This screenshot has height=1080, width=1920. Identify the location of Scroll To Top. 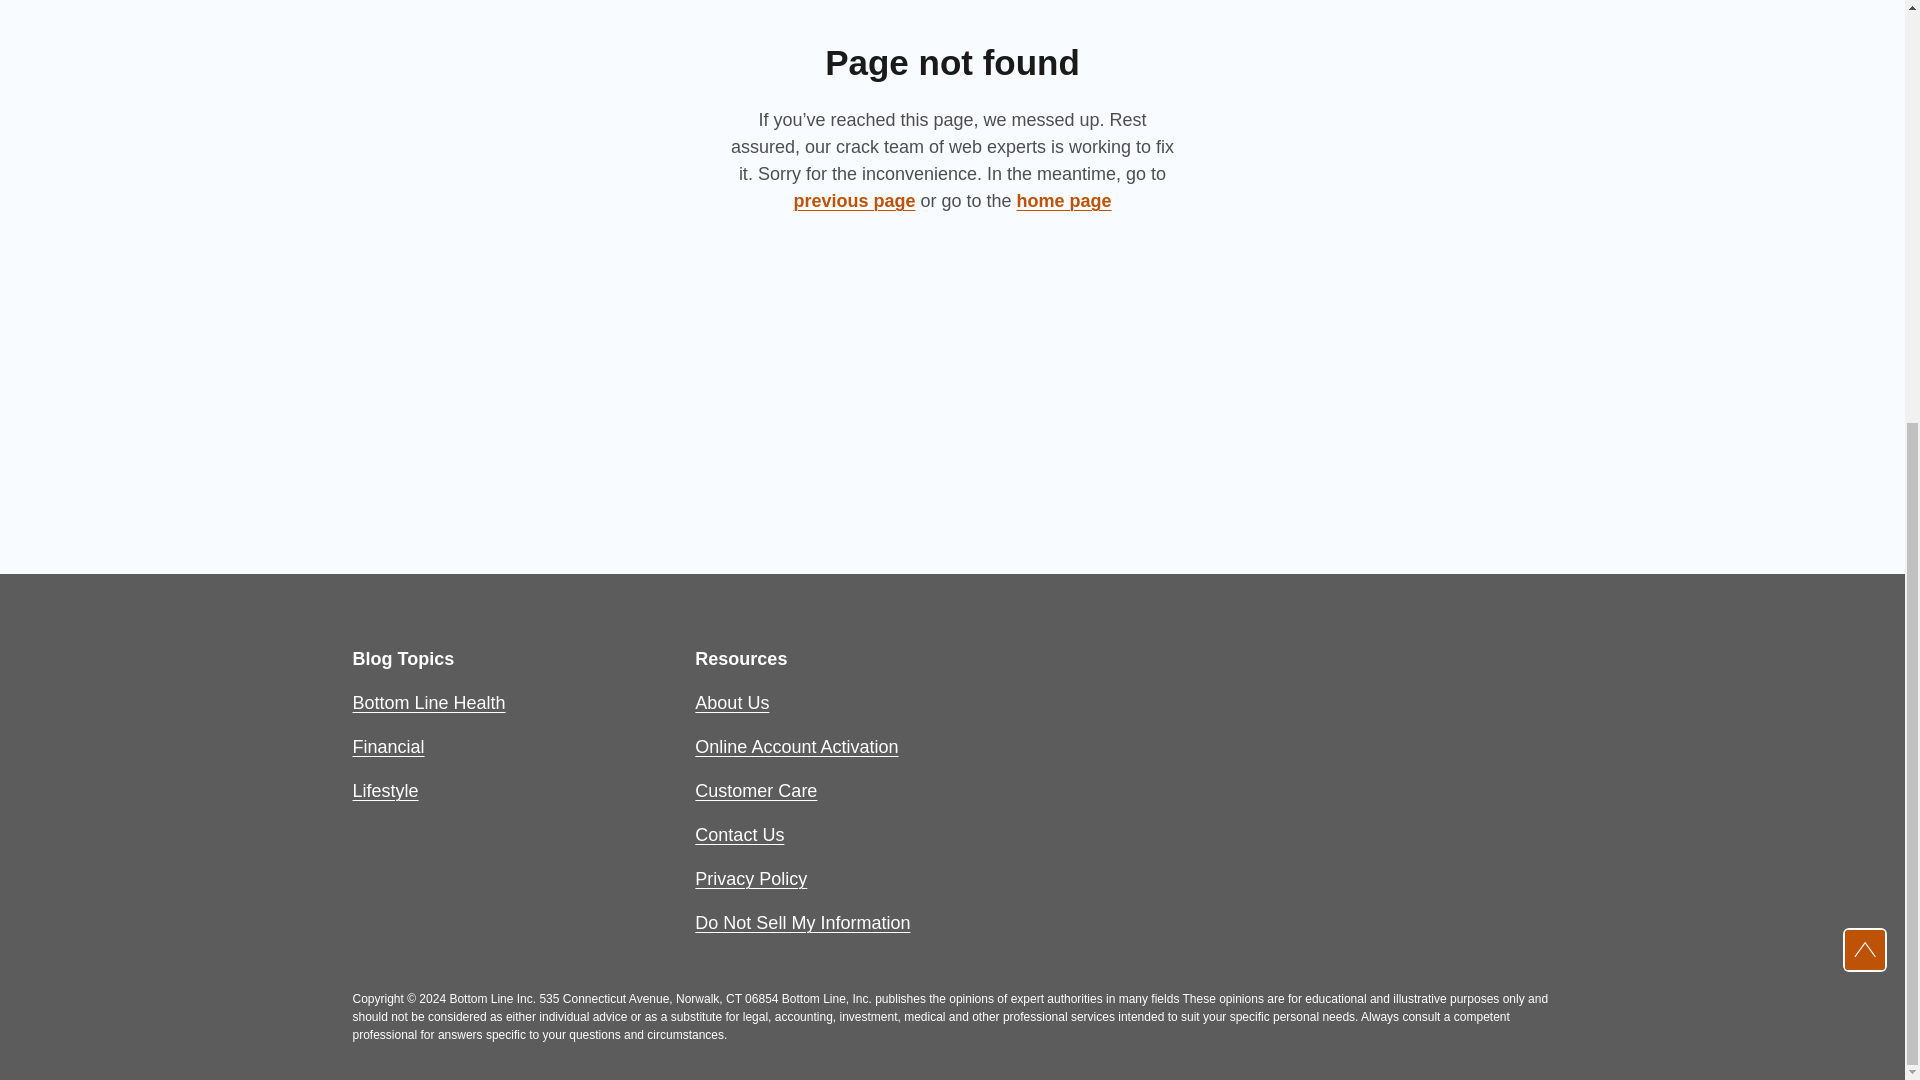
(1865, 265).